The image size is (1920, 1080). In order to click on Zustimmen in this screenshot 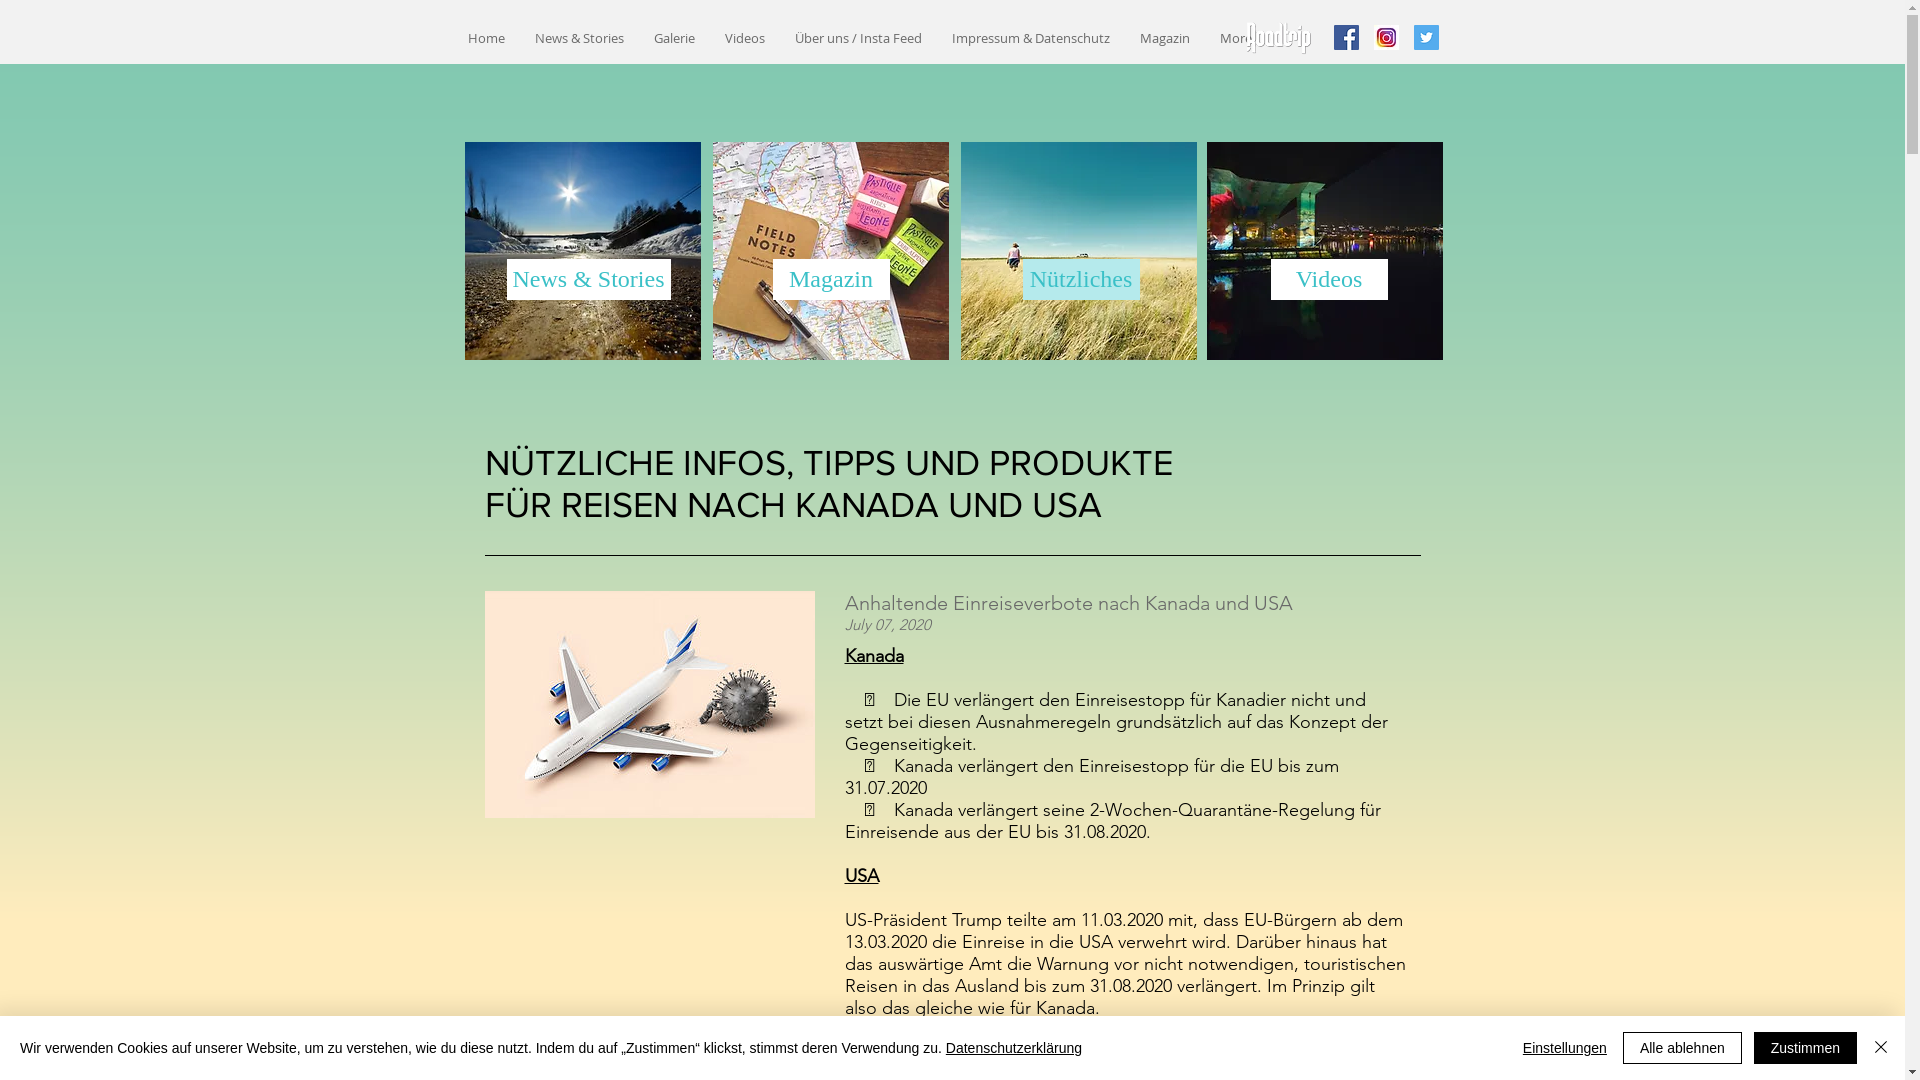, I will do `click(1806, 1048)`.